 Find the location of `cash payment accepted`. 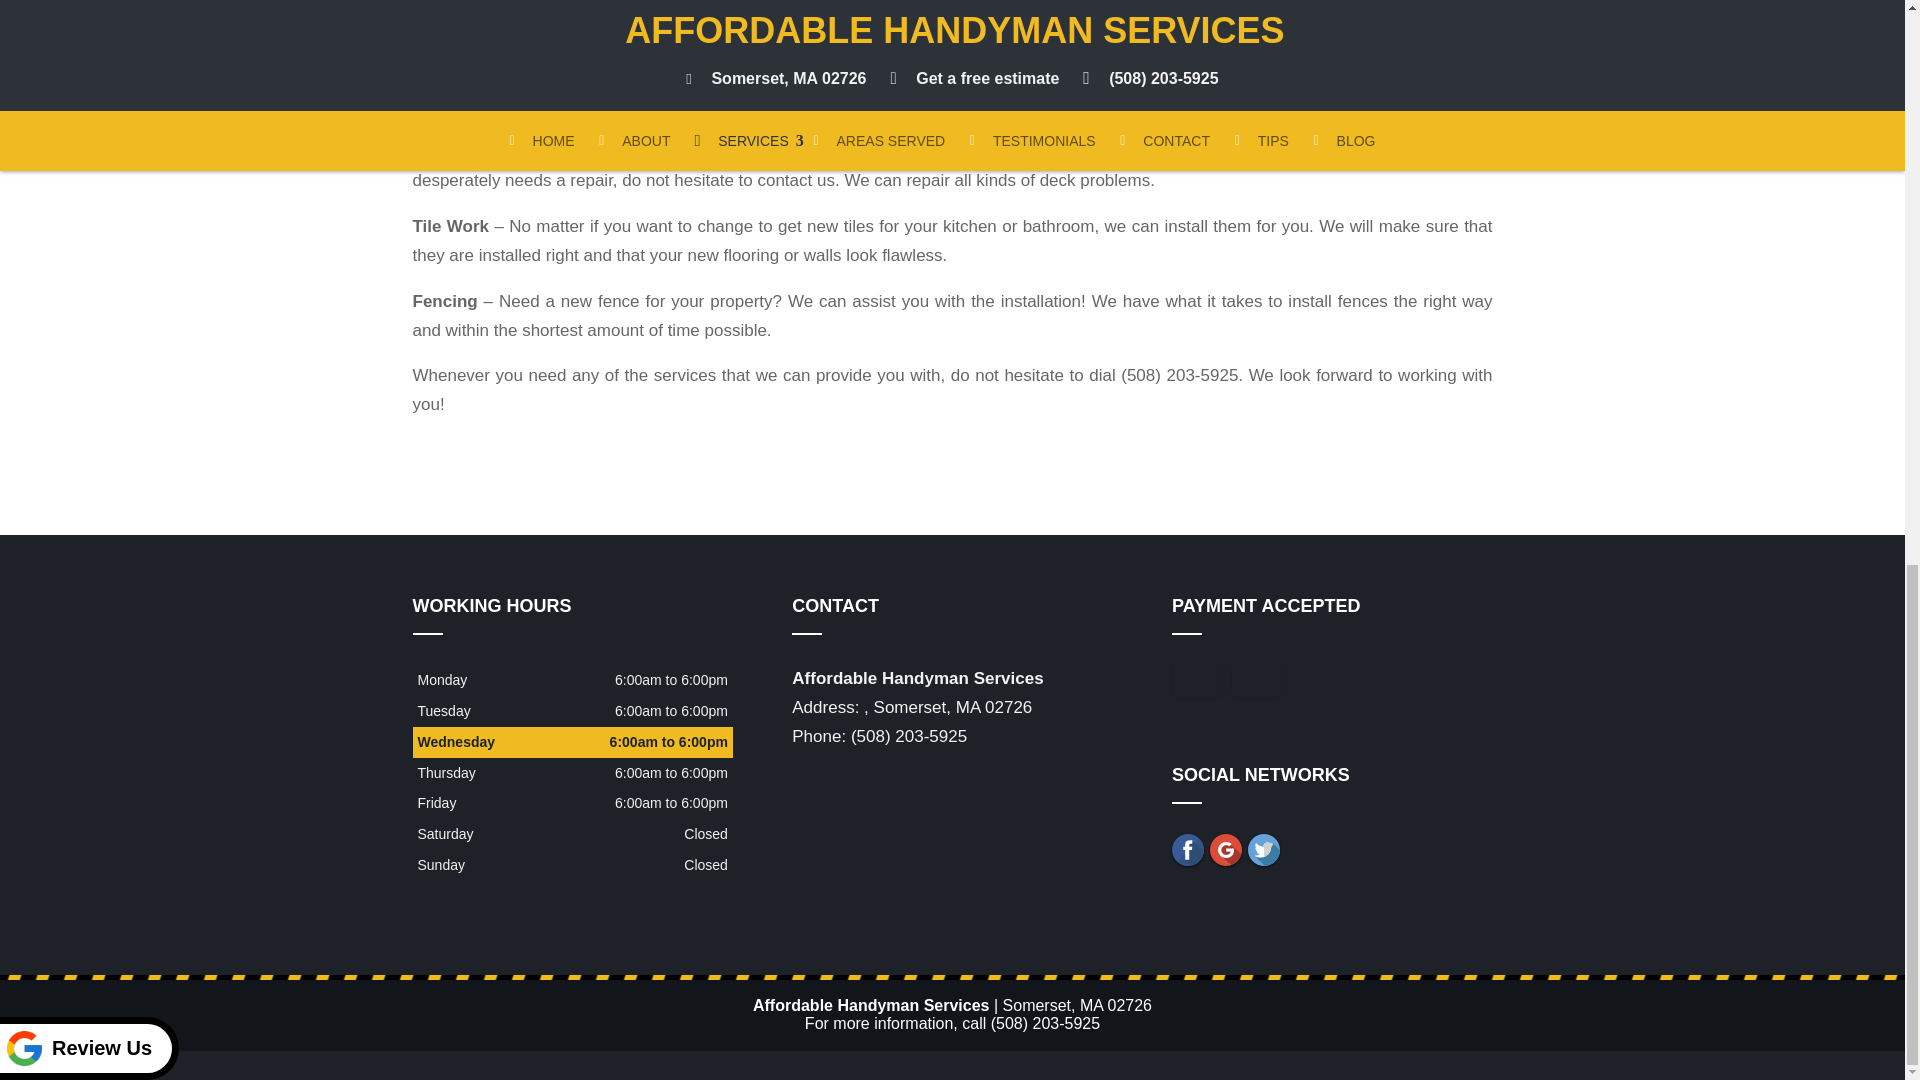

cash payment accepted is located at coordinates (1197, 680).